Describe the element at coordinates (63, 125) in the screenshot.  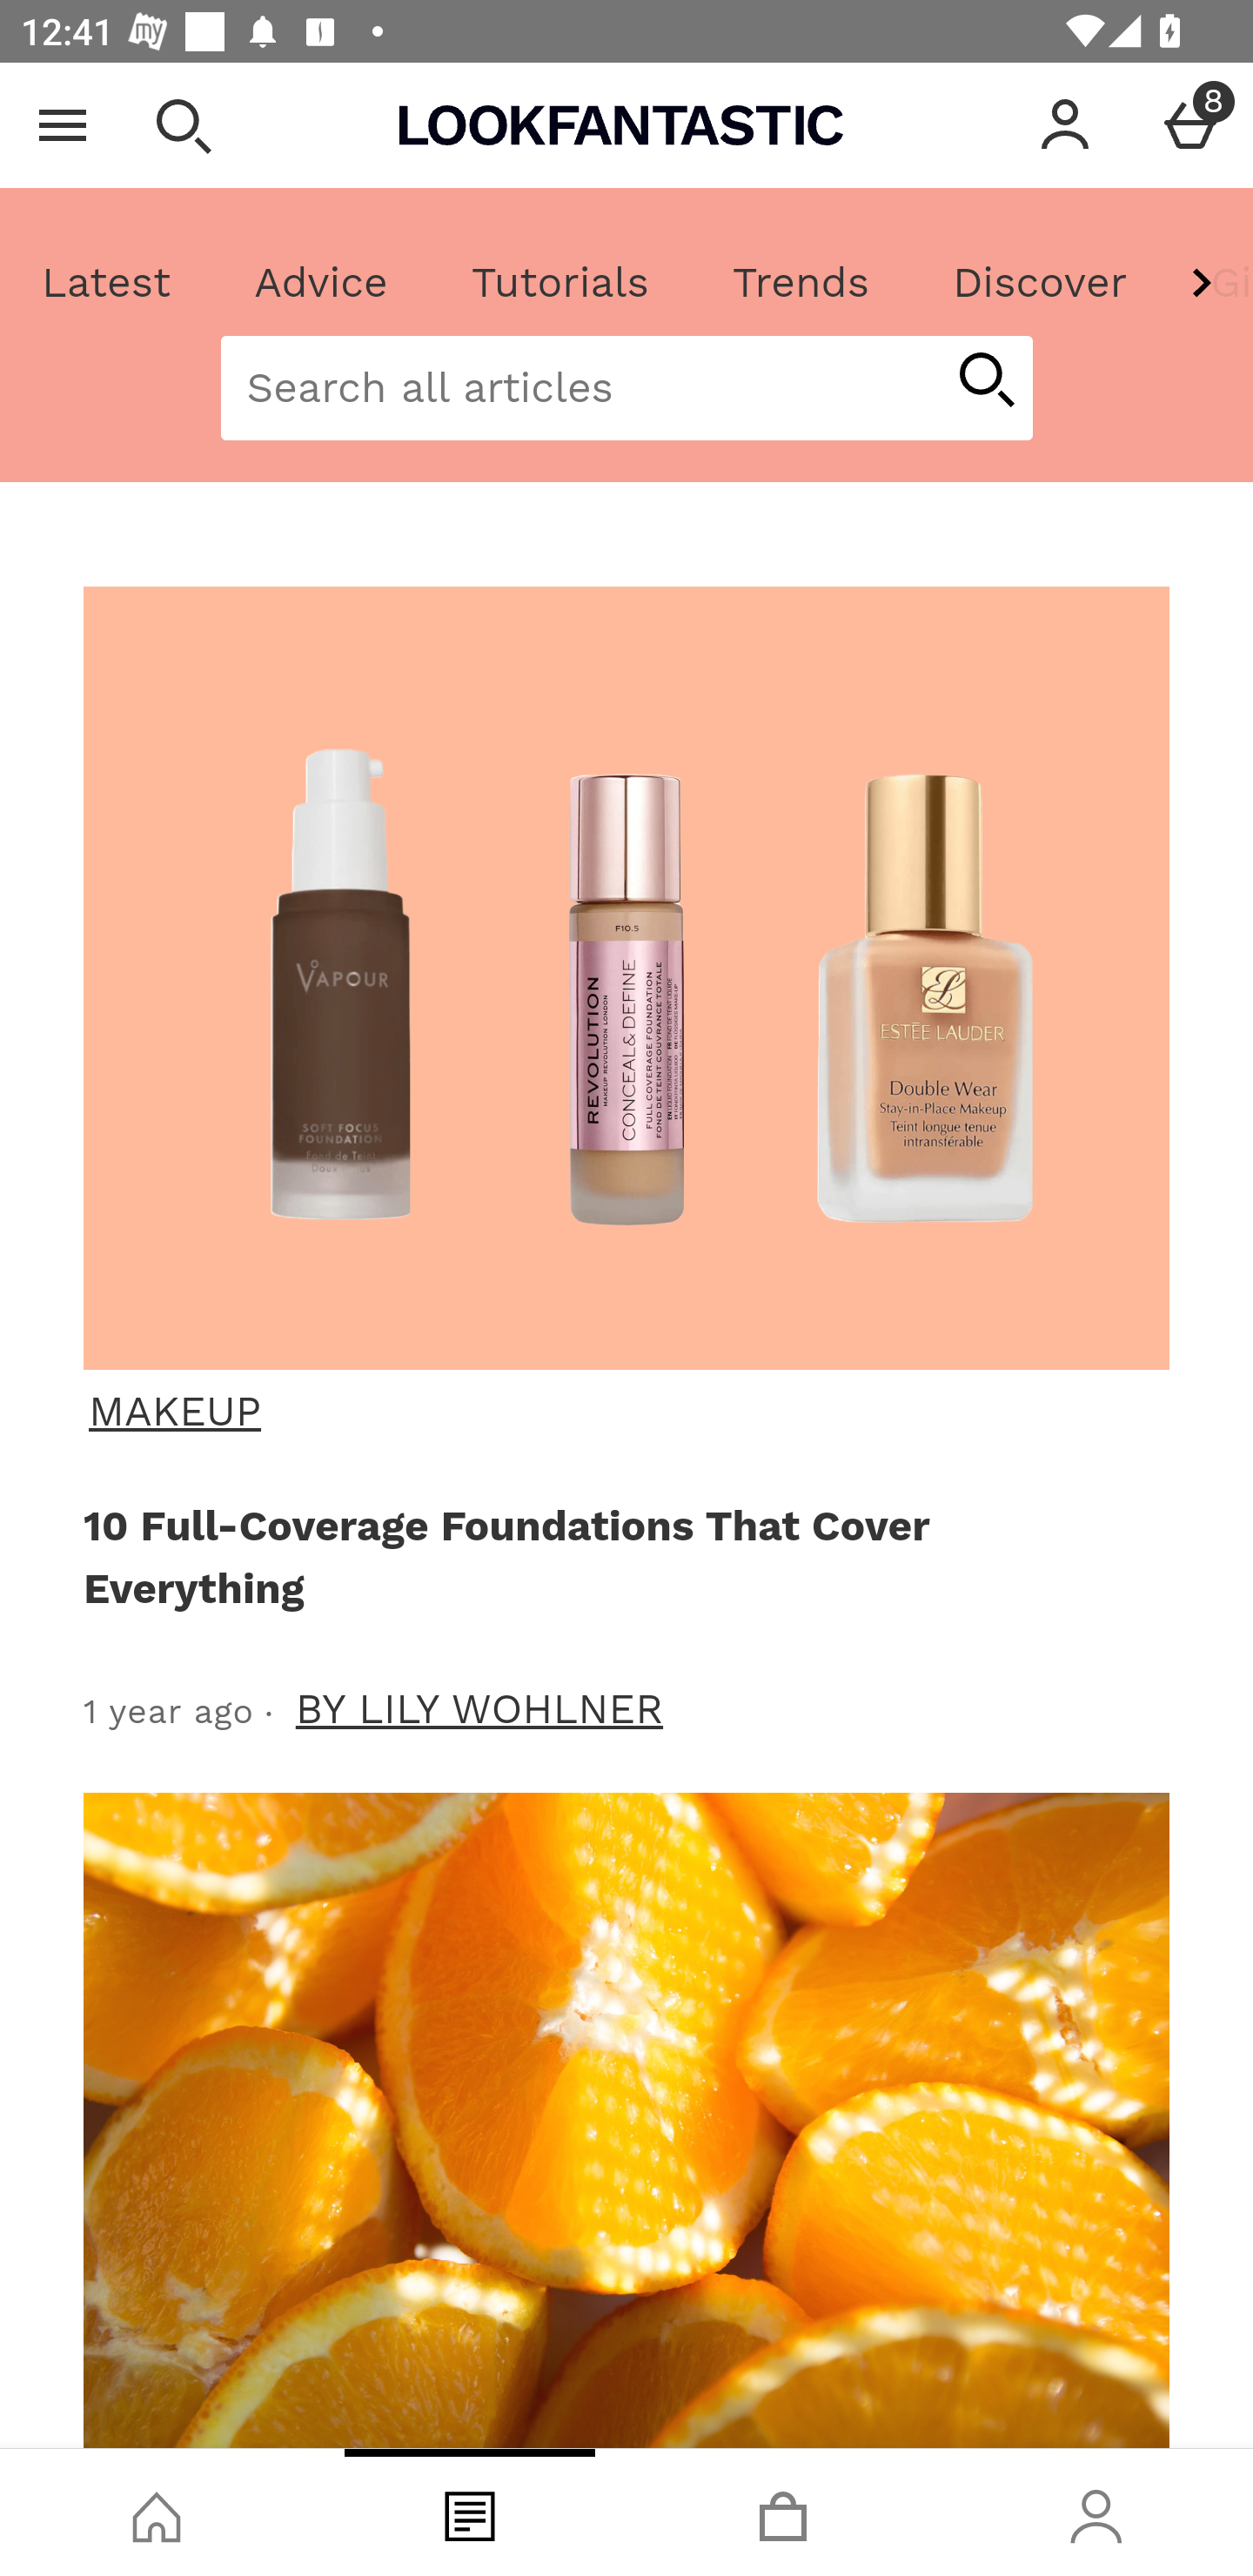
I see `Open Menu` at that location.